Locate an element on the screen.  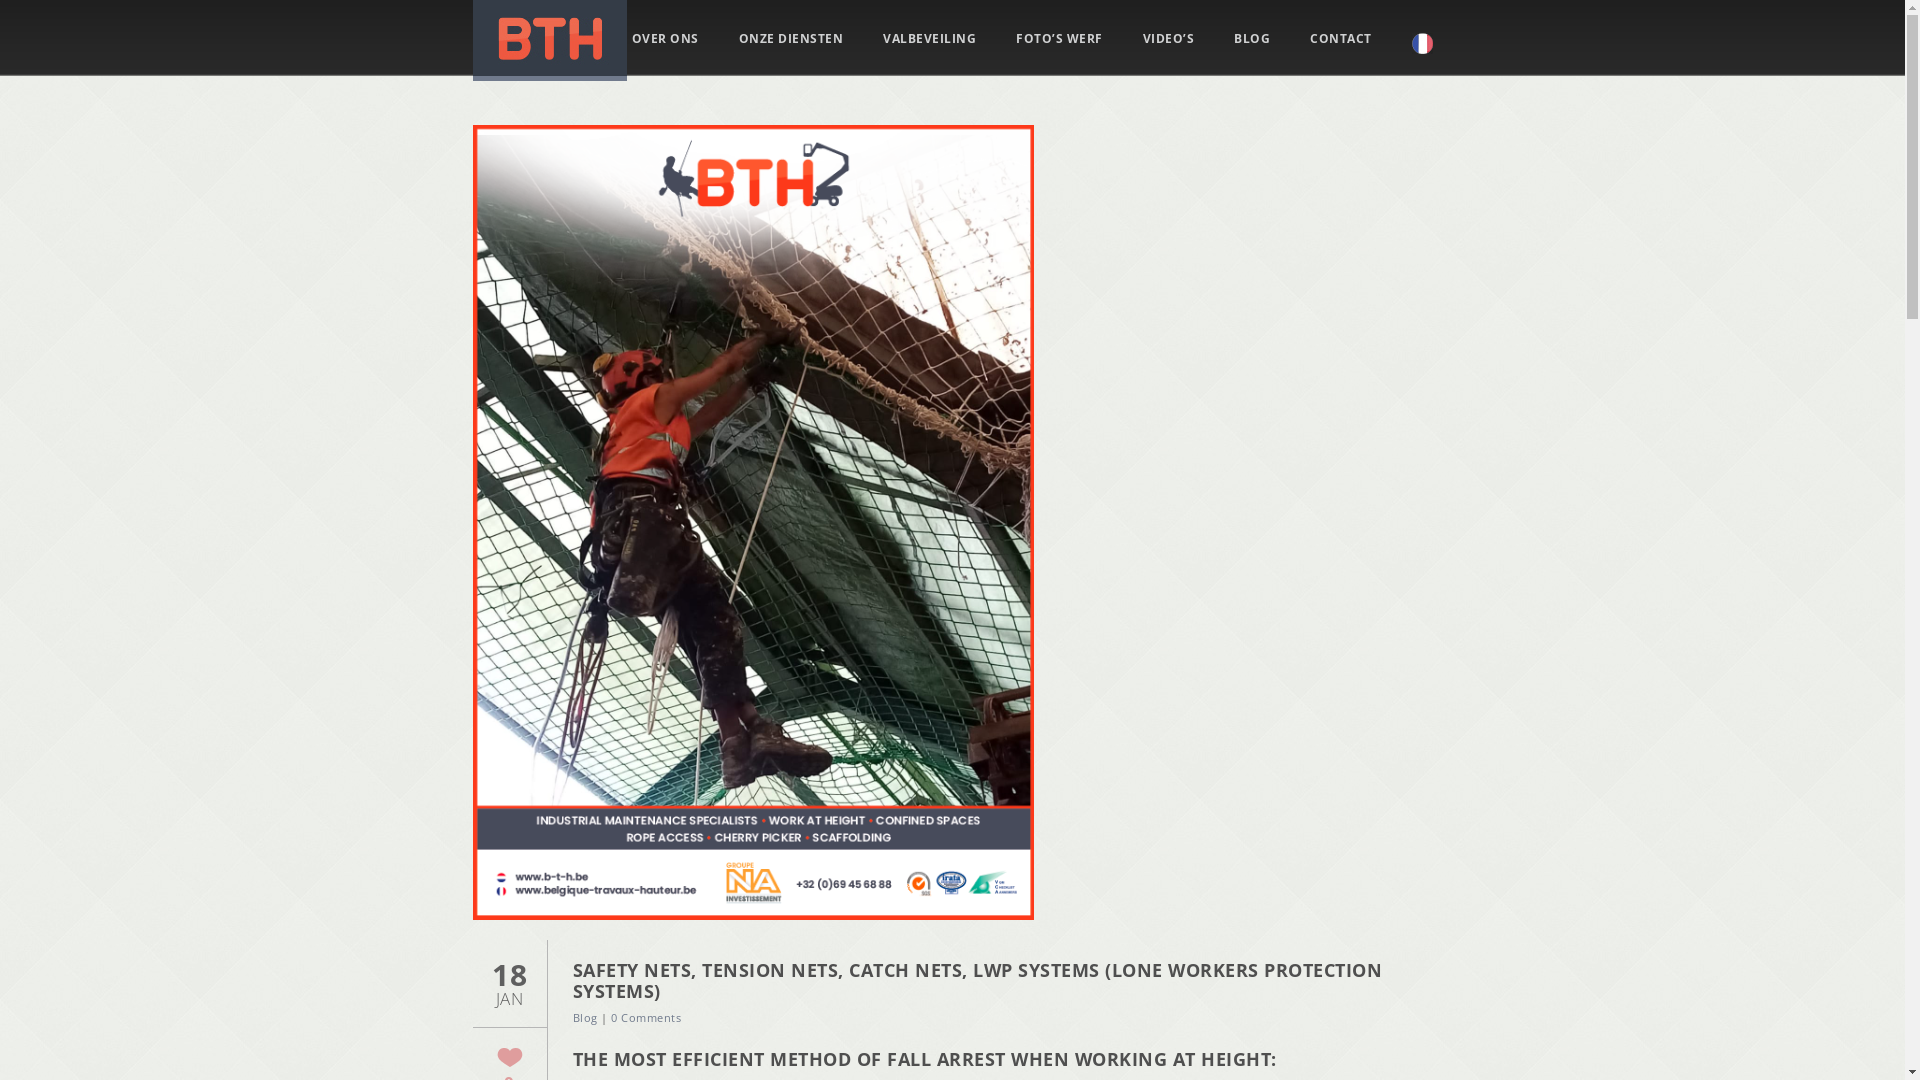
BLOG is located at coordinates (1252, 39).